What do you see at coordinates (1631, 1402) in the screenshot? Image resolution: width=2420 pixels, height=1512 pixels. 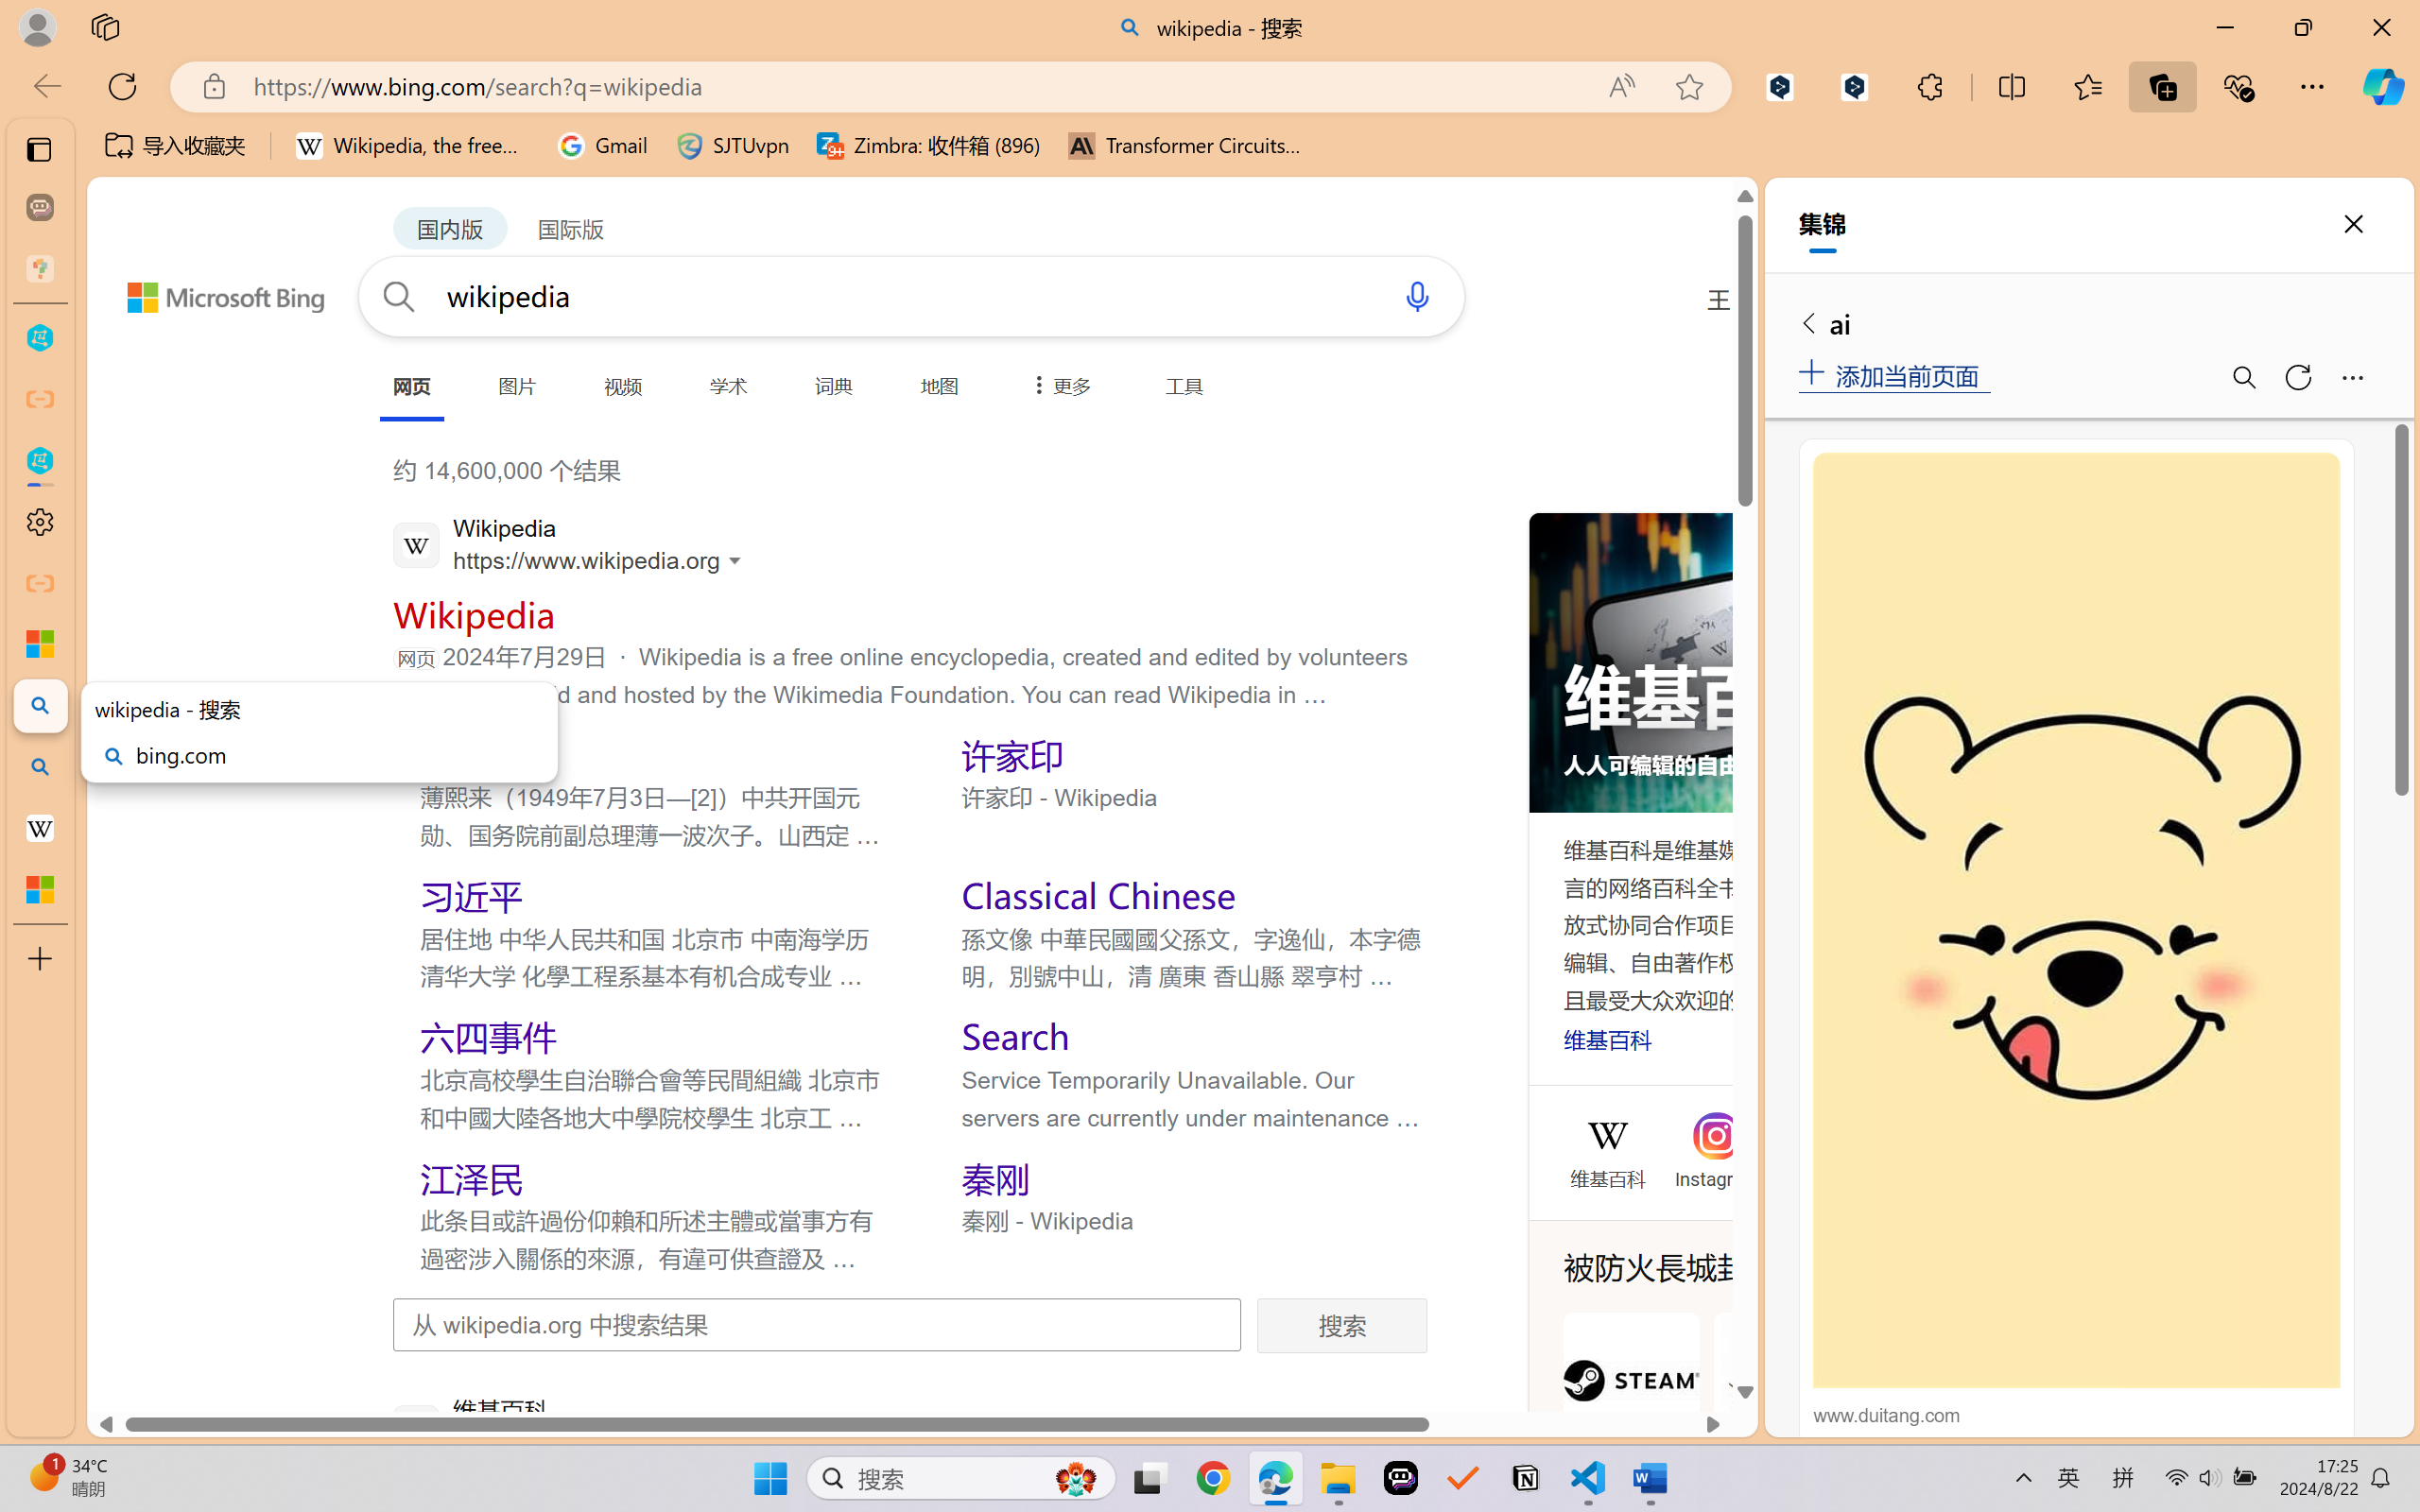 I see `Steam` at bounding box center [1631, 1402].